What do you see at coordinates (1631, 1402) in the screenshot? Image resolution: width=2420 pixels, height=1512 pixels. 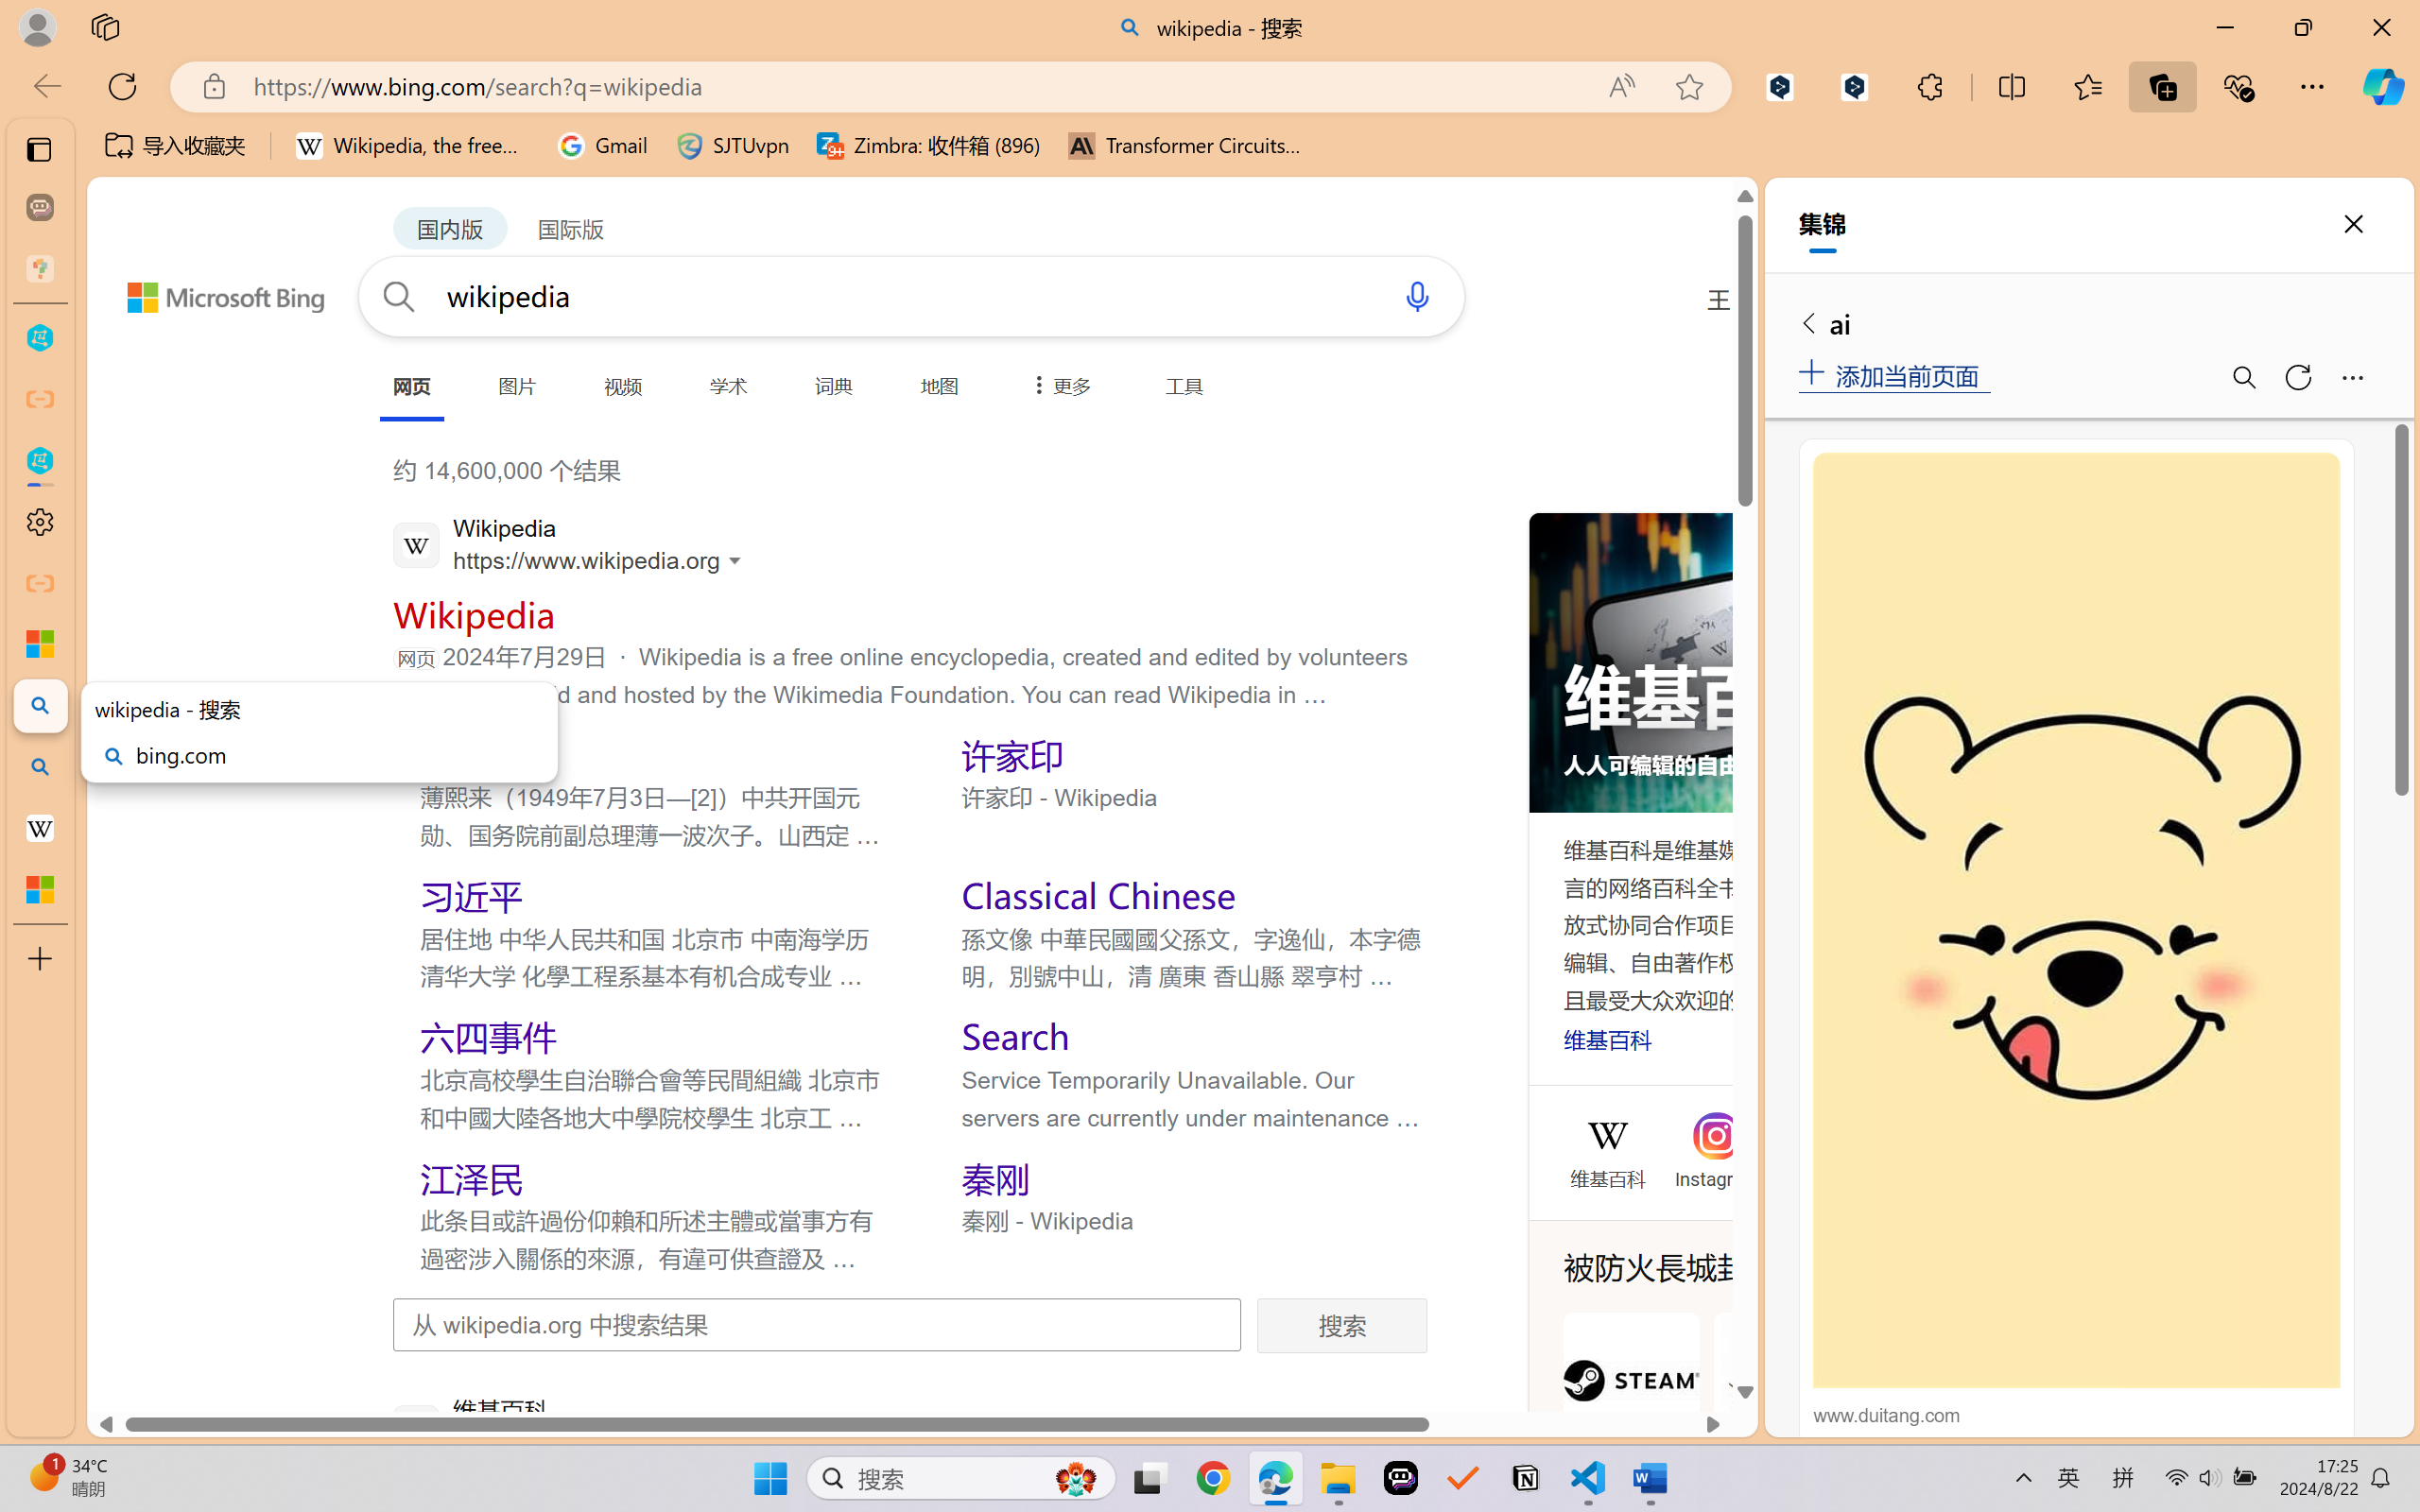 I see `Steam` at bounding box center [1631, 1402].